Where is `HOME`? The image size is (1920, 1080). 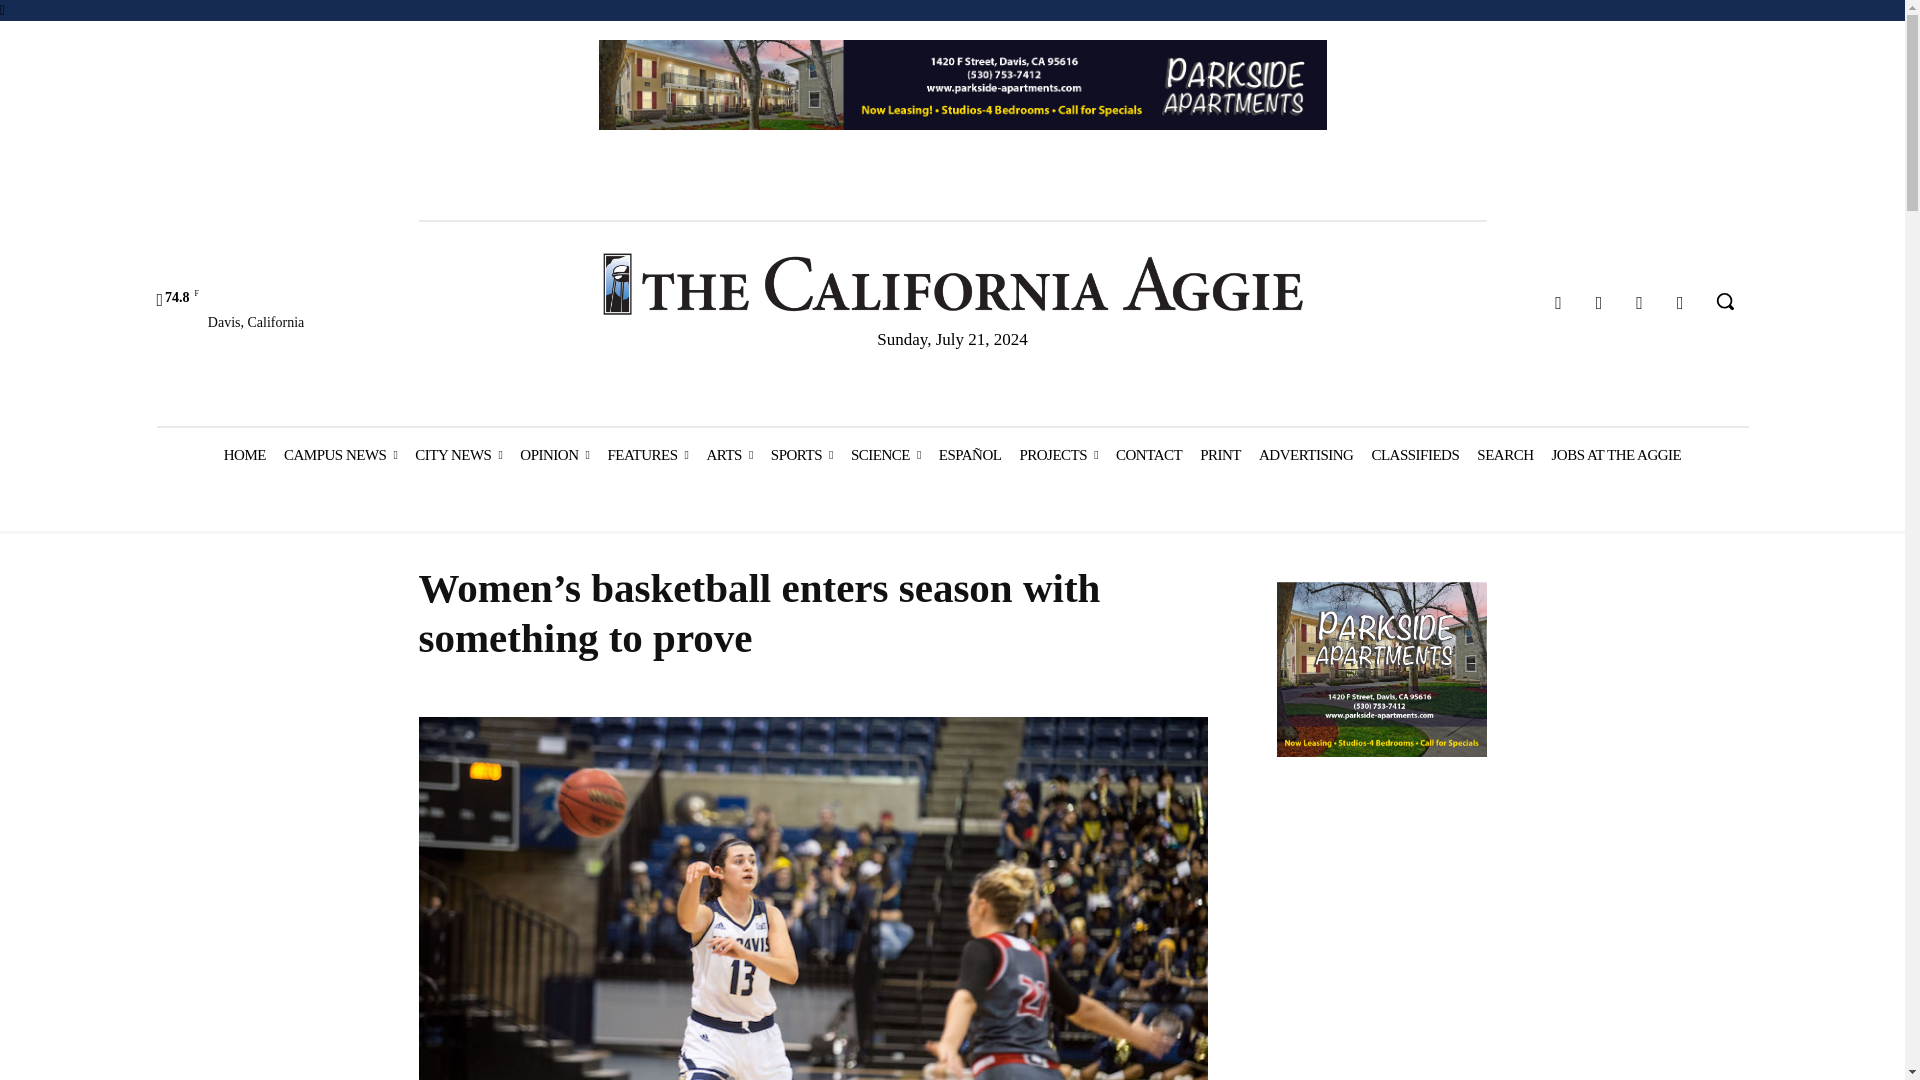 HOME is located at coordinates (244, 454).